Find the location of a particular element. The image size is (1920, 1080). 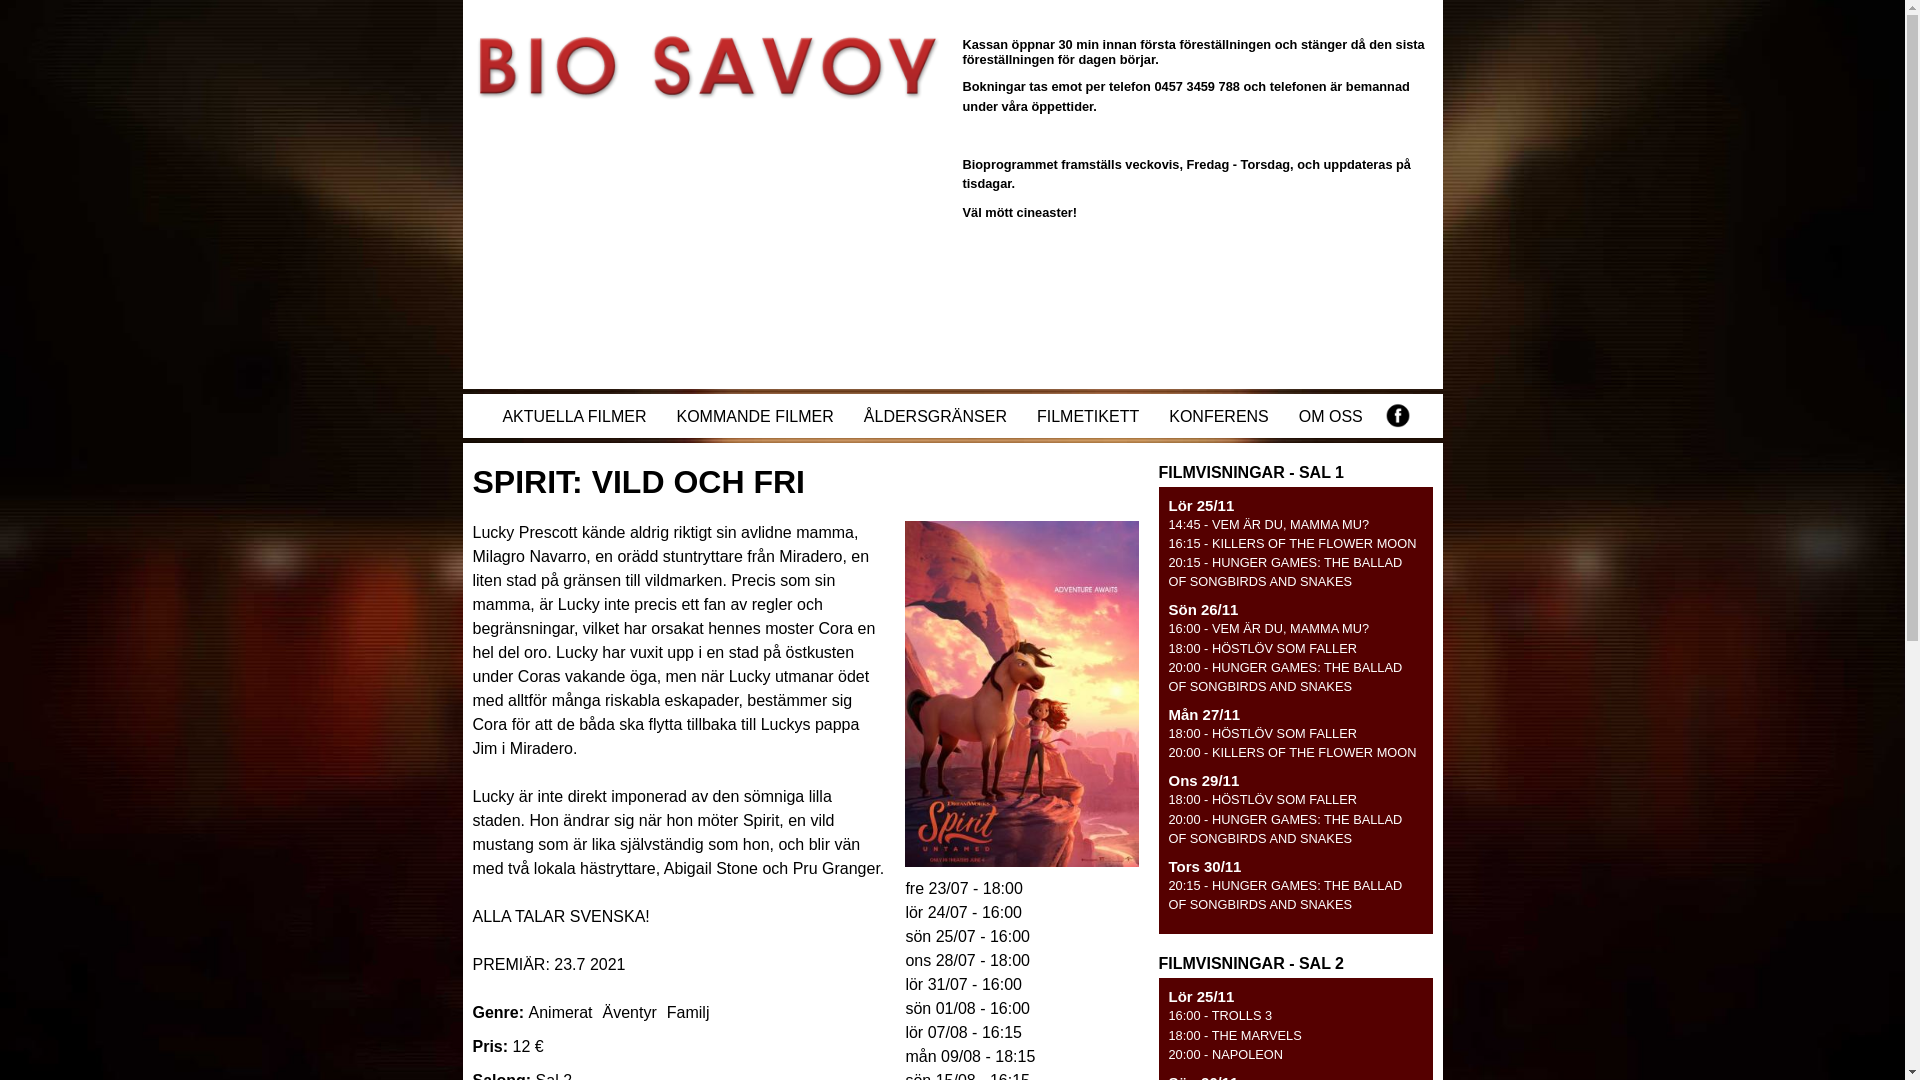

KONFERENS is located at coordinates (1219, 416).